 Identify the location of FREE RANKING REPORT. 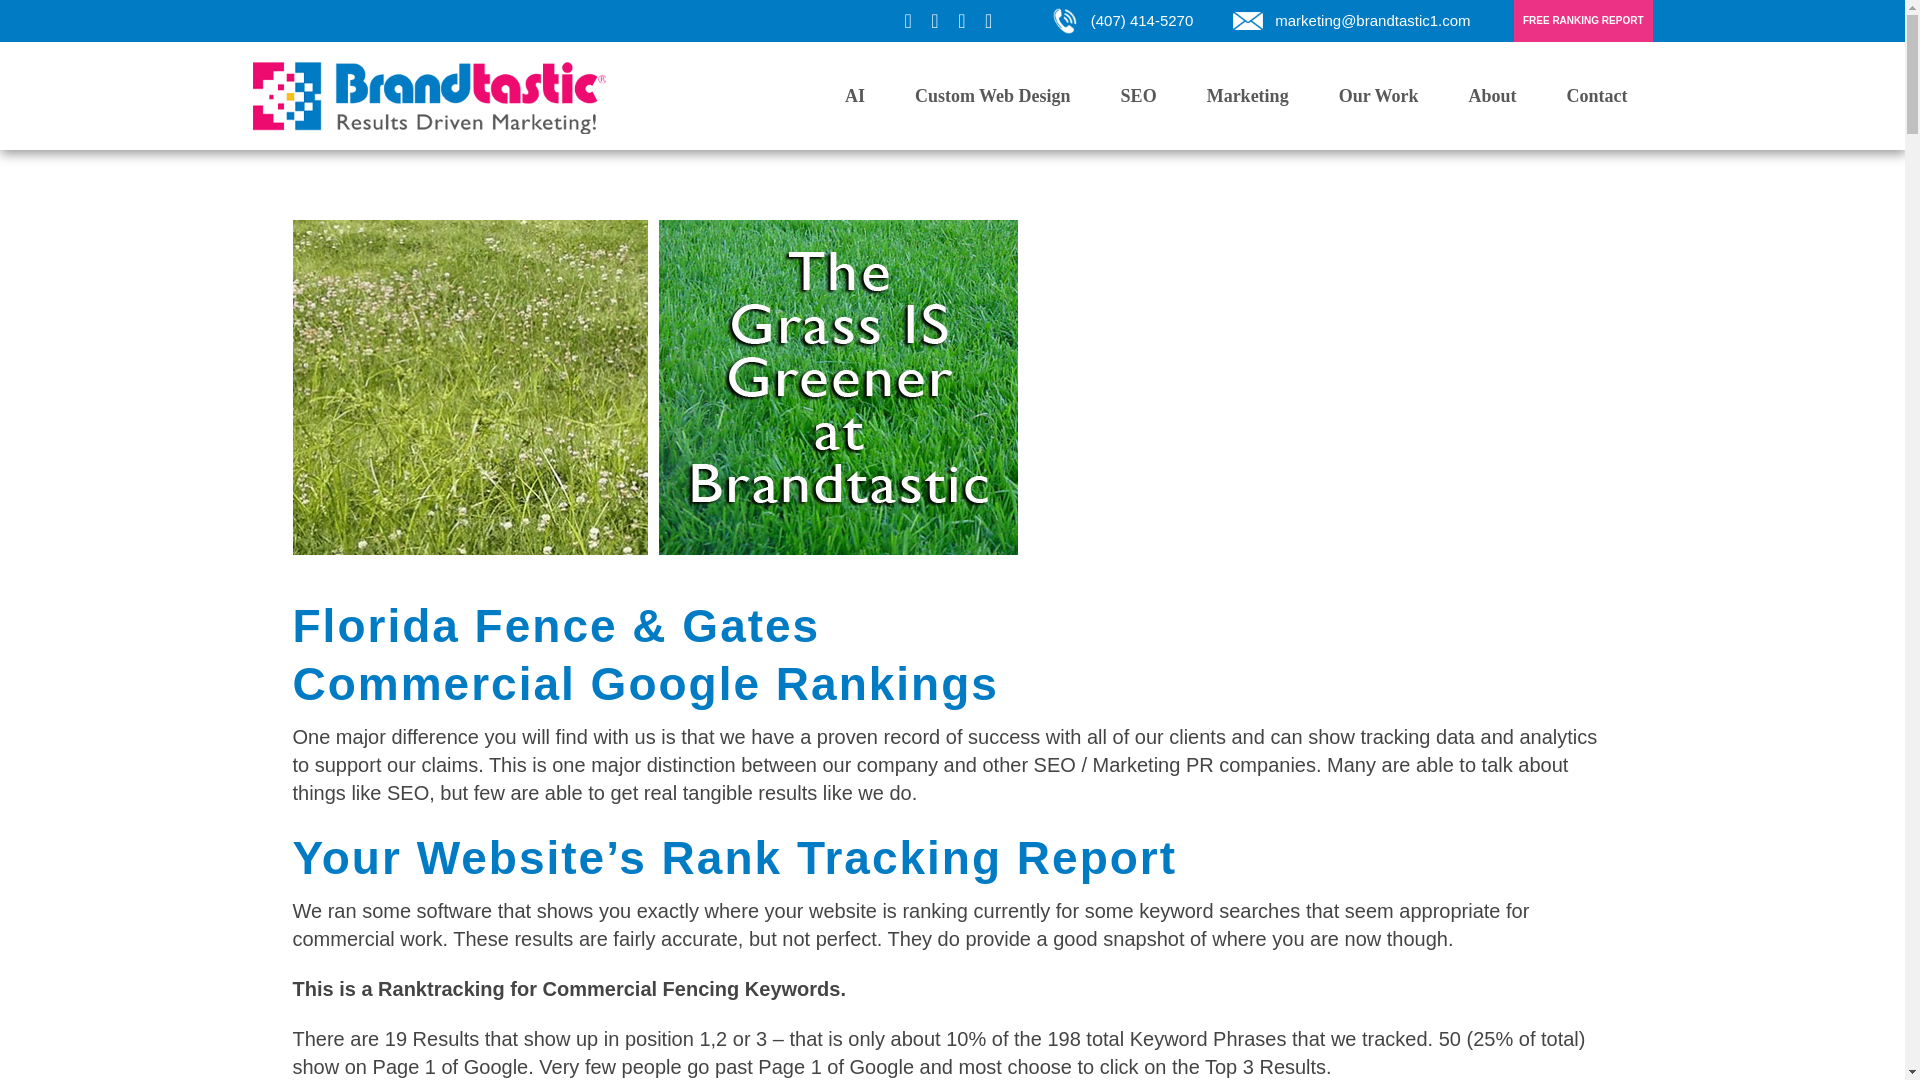
(1584, 21).